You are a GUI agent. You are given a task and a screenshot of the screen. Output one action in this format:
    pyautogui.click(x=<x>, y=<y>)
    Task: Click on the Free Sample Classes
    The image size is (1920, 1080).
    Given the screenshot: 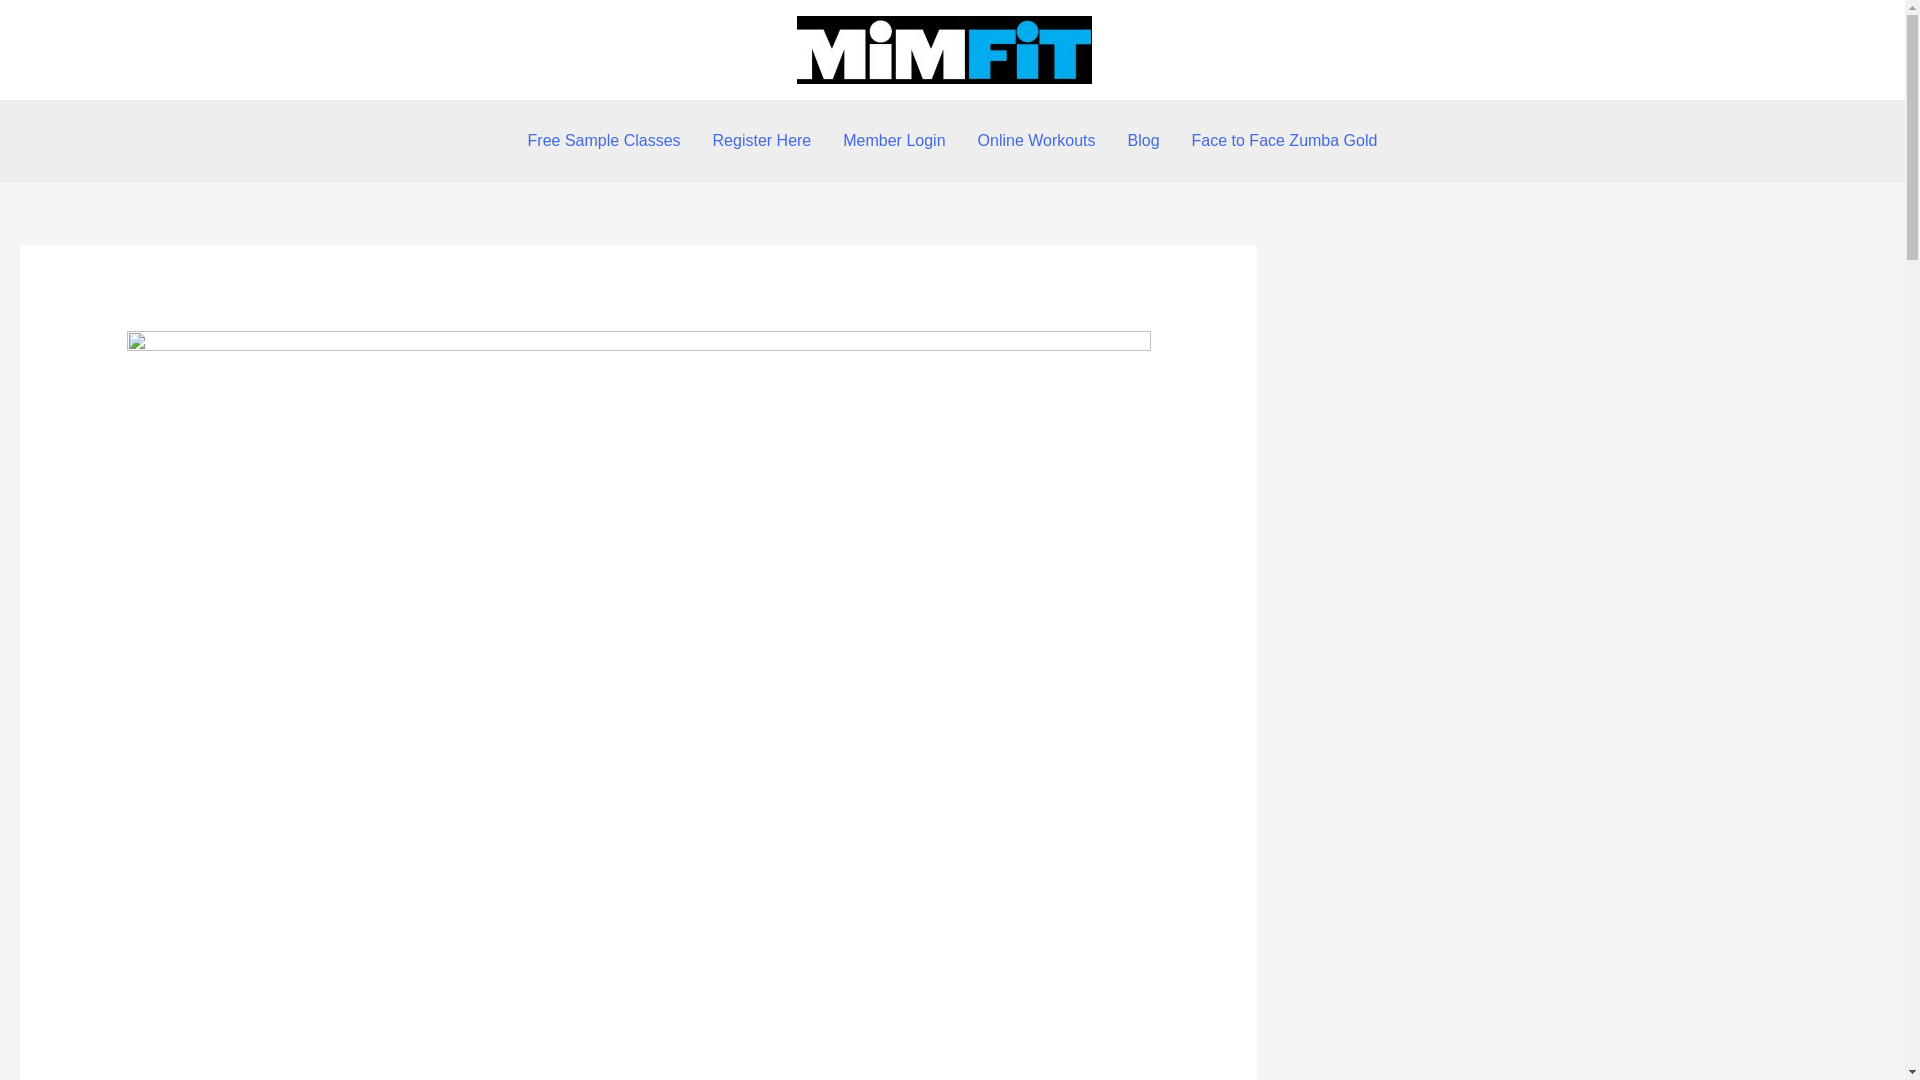 What is the action you would take?
    pyautogui.click(x=604, y=141)
    